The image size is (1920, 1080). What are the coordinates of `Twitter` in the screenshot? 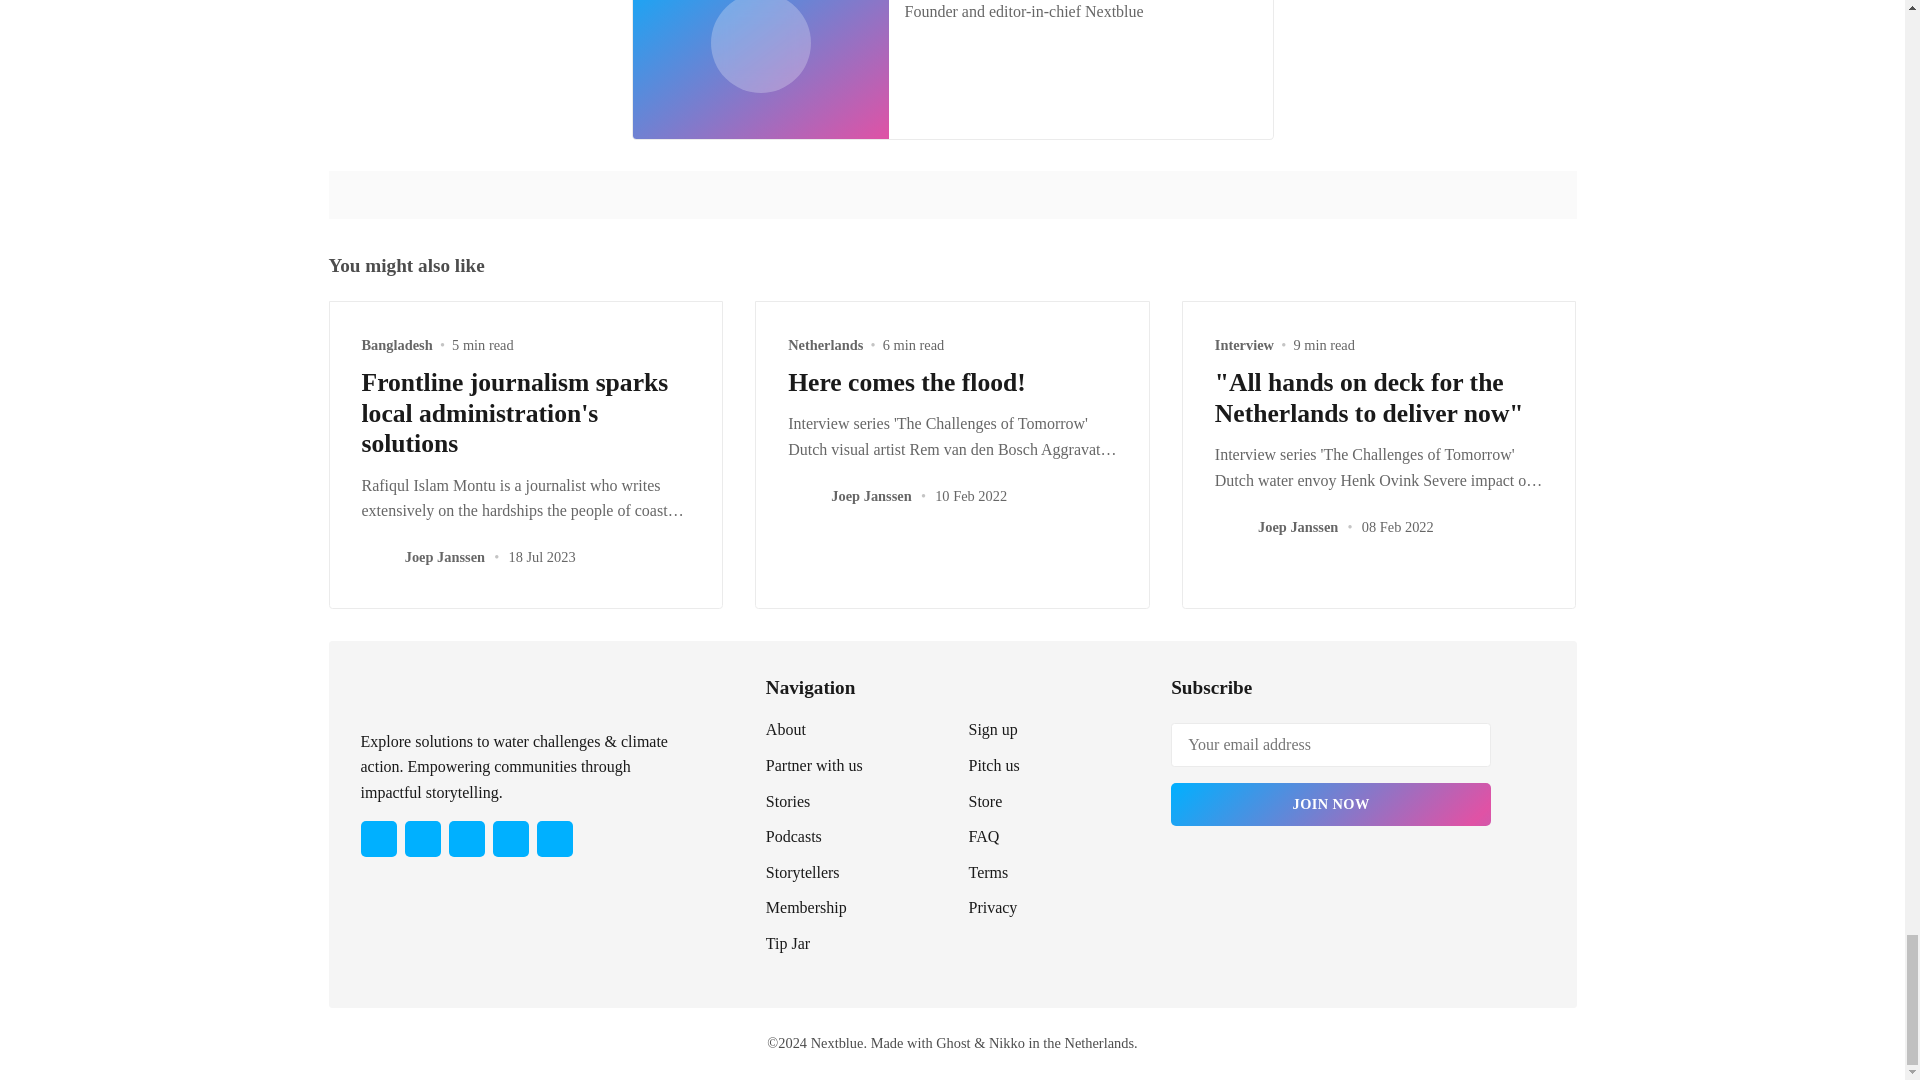 It's located at (378, 838).